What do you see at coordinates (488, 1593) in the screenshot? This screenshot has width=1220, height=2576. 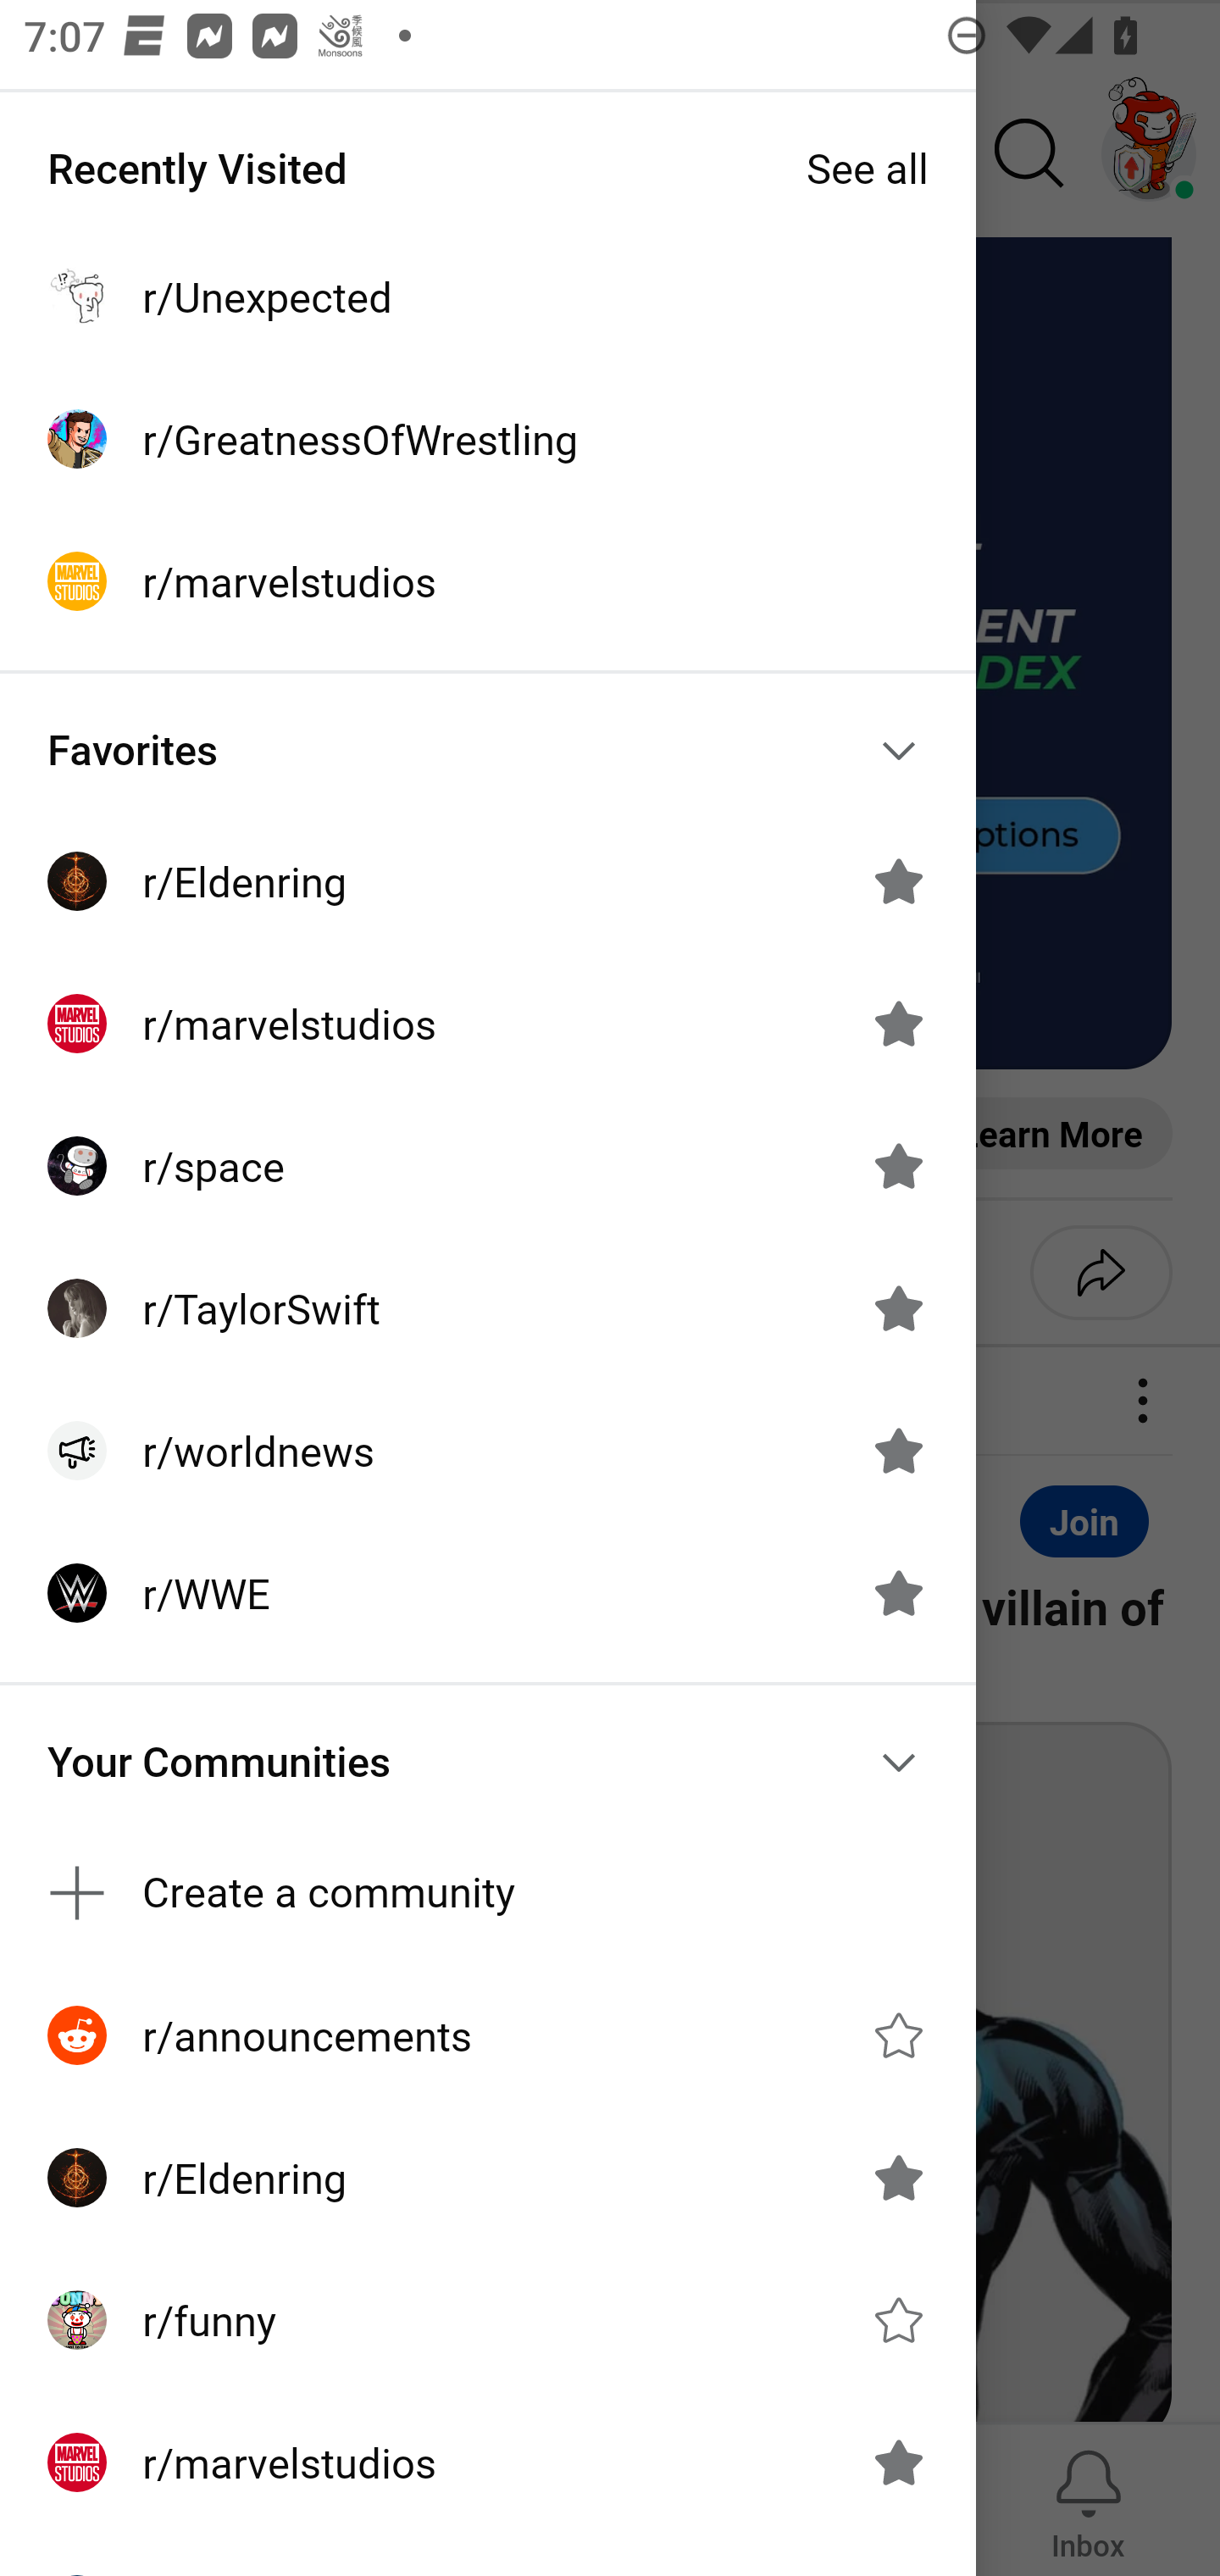 I see `r/WWE Unfavorite r/WWE` at bounding box center [488, 1593].